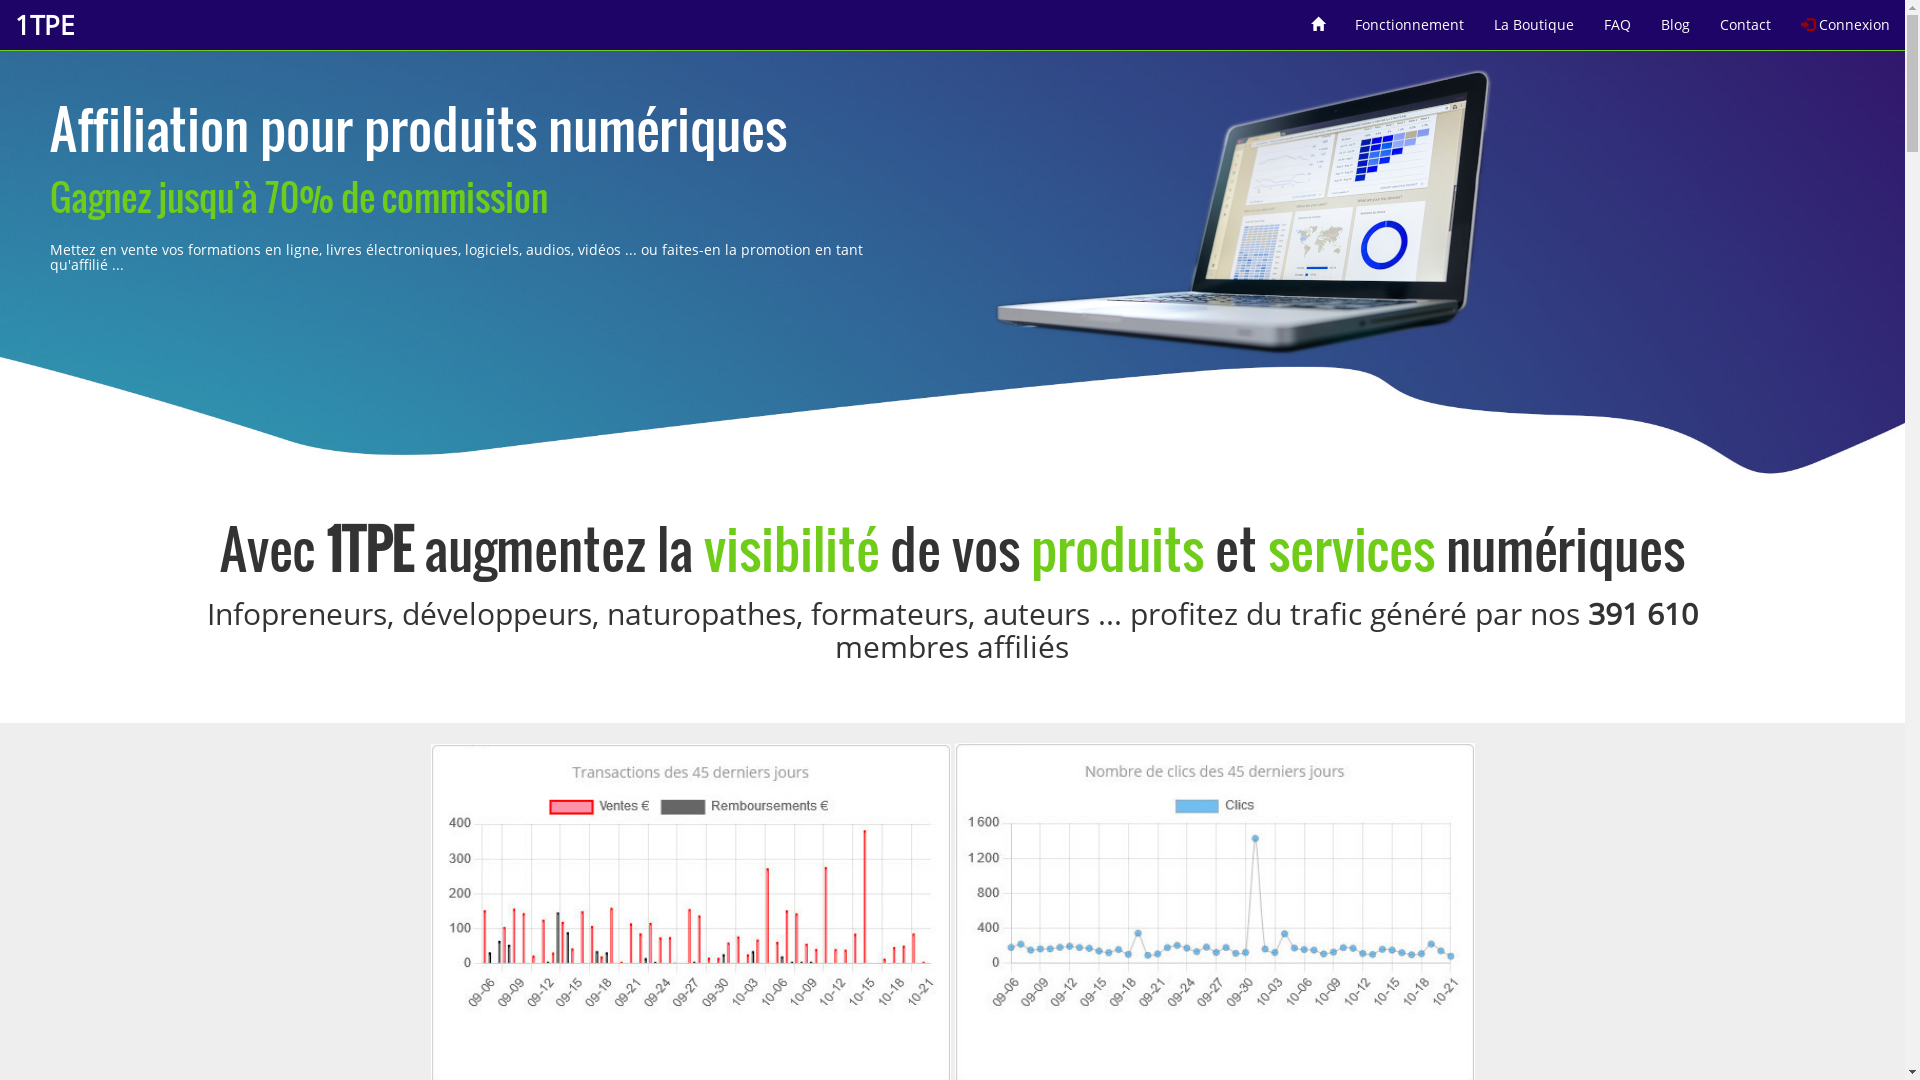 This screenshot has width=1920, height=1080. Describe the element at coordinates (1410, 18) in the screenshot. I see `Fonctionnement` at that location.